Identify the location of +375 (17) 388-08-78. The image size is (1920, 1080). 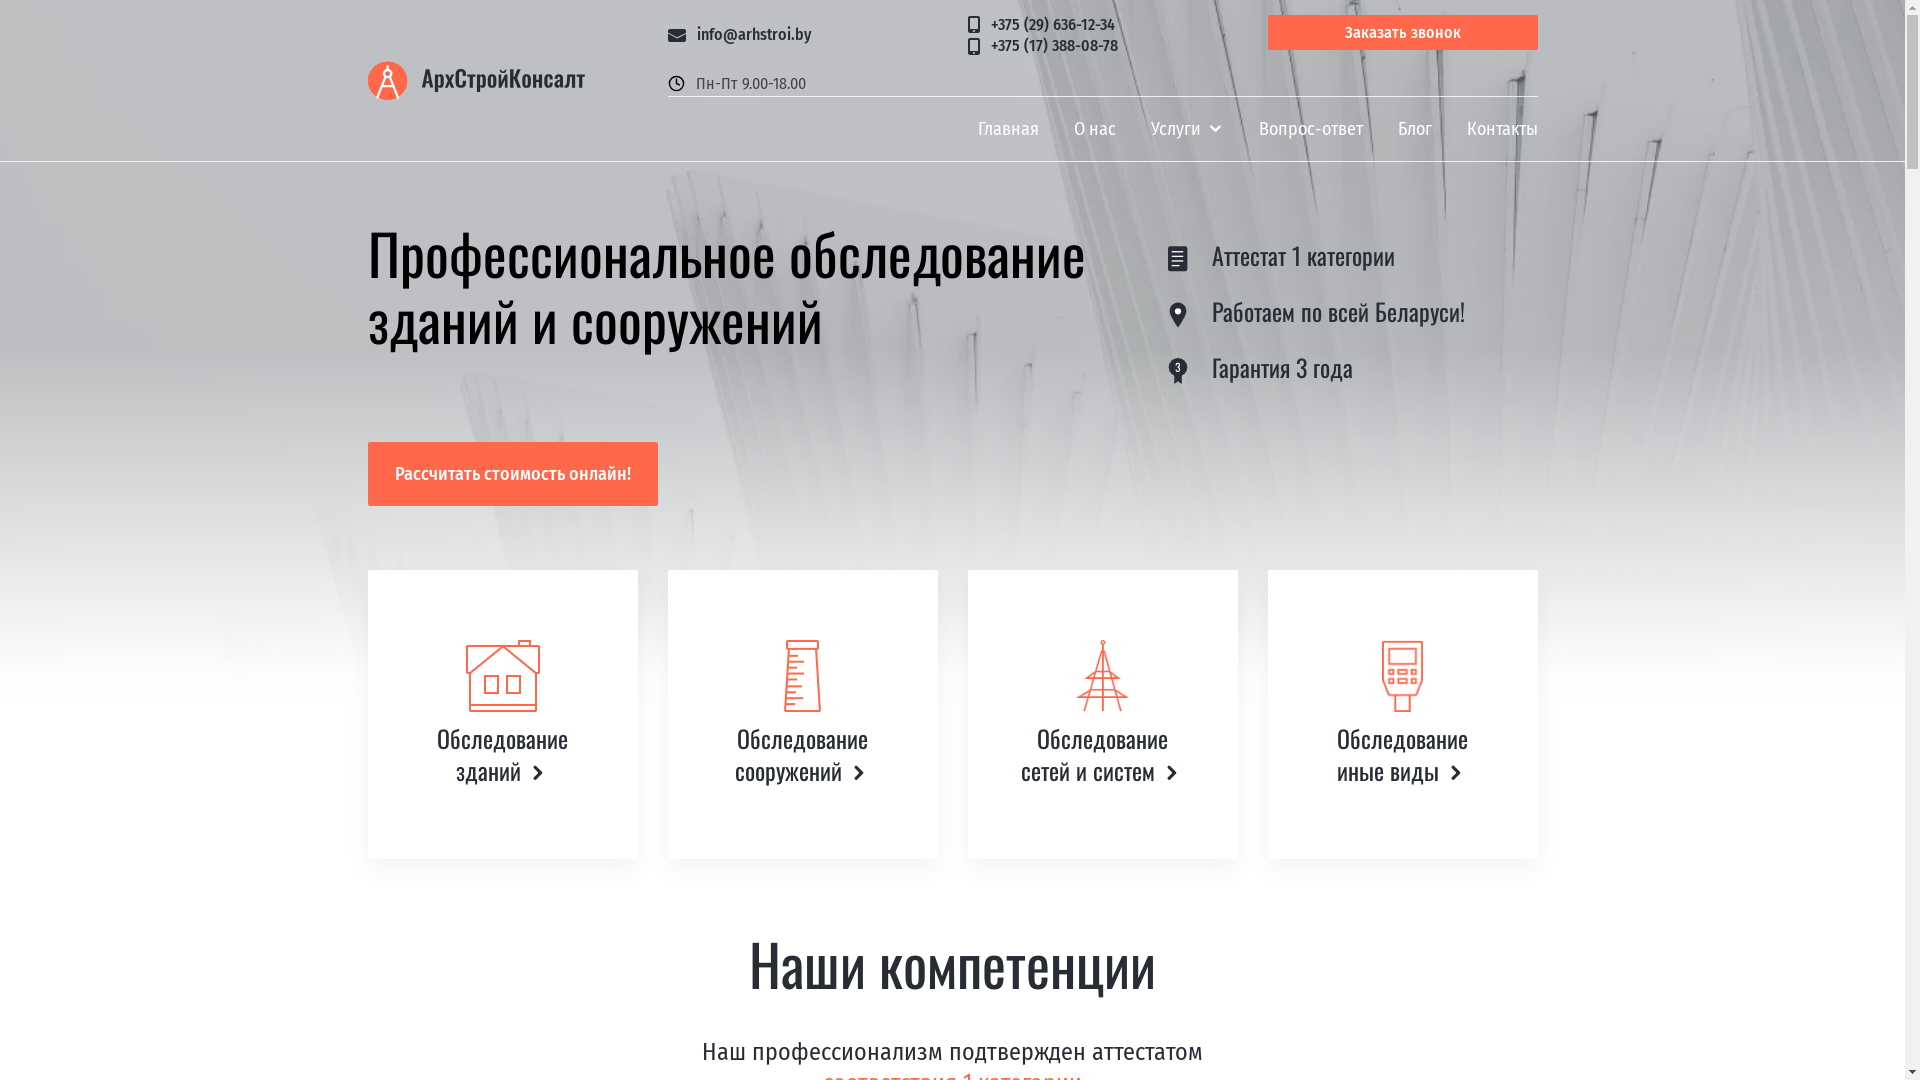
(1103, 47).